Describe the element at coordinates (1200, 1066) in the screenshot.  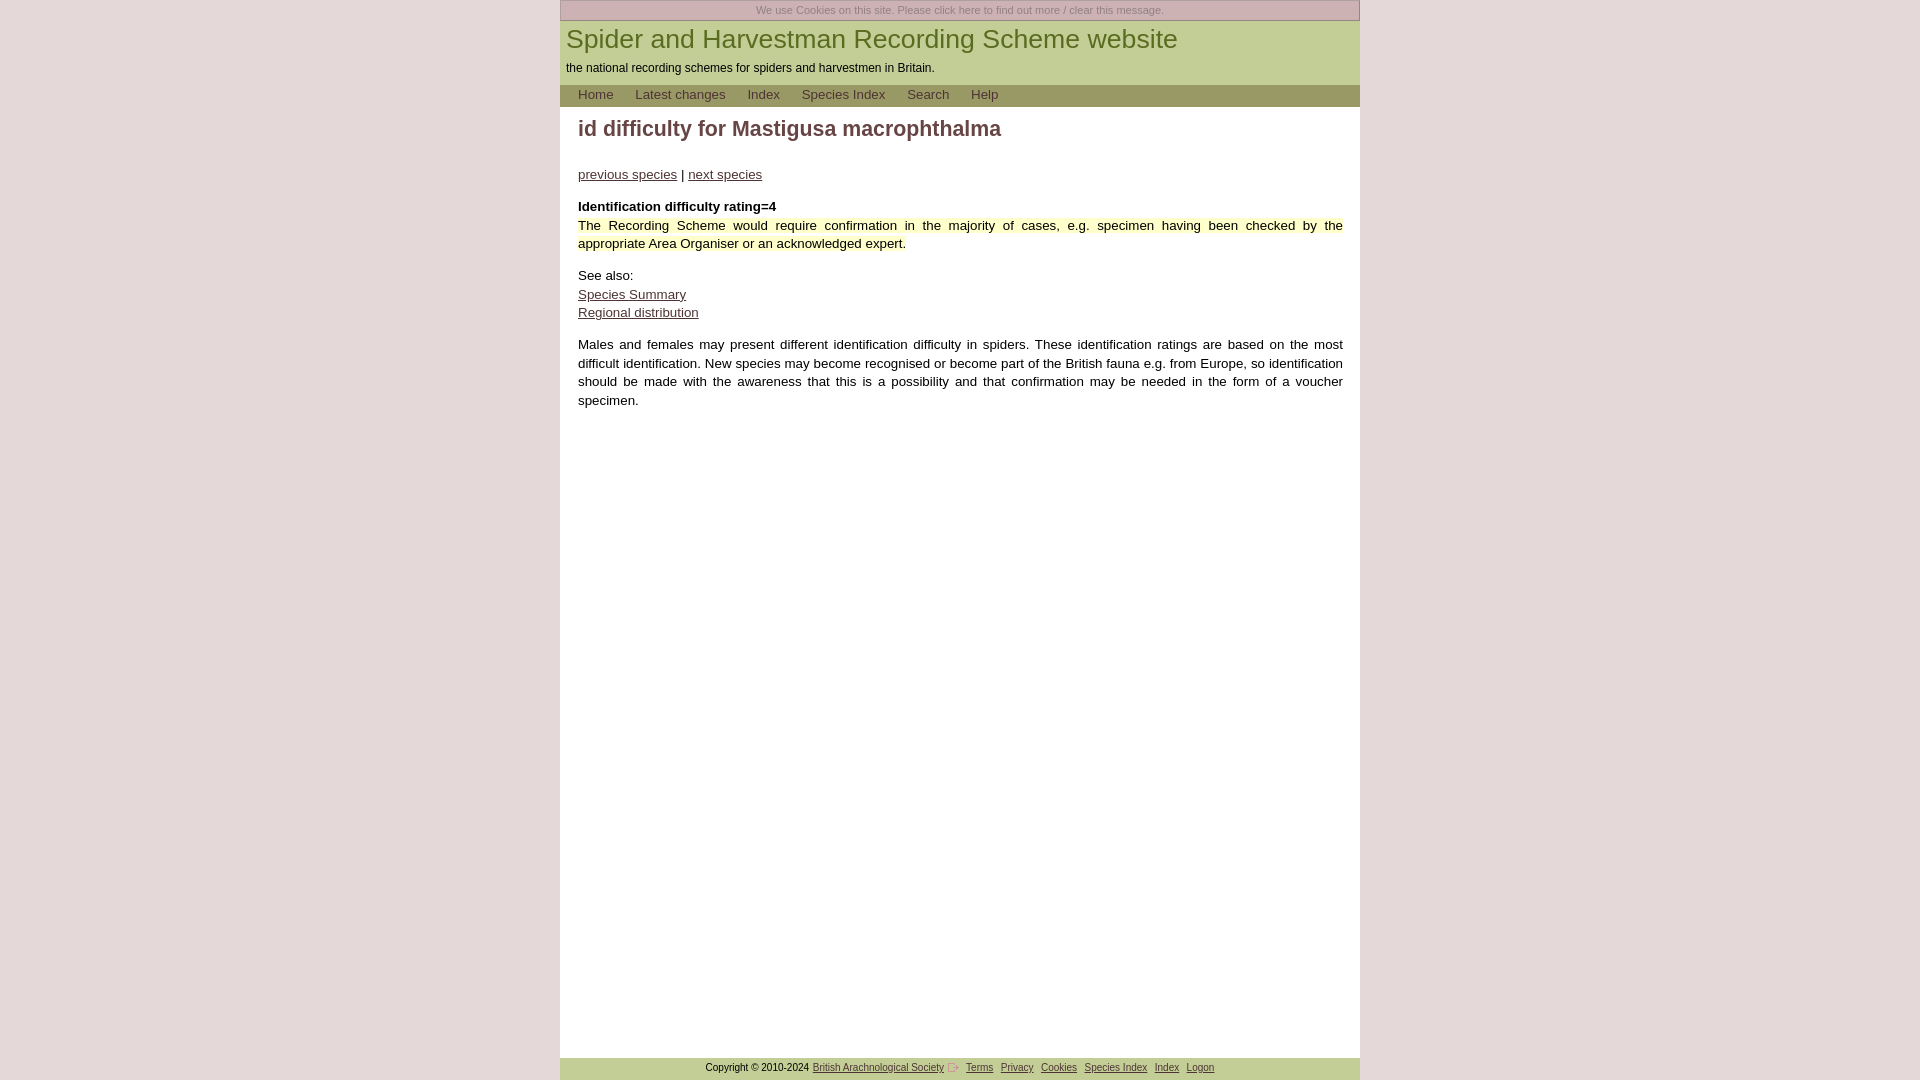
I see `Logon` at that location.